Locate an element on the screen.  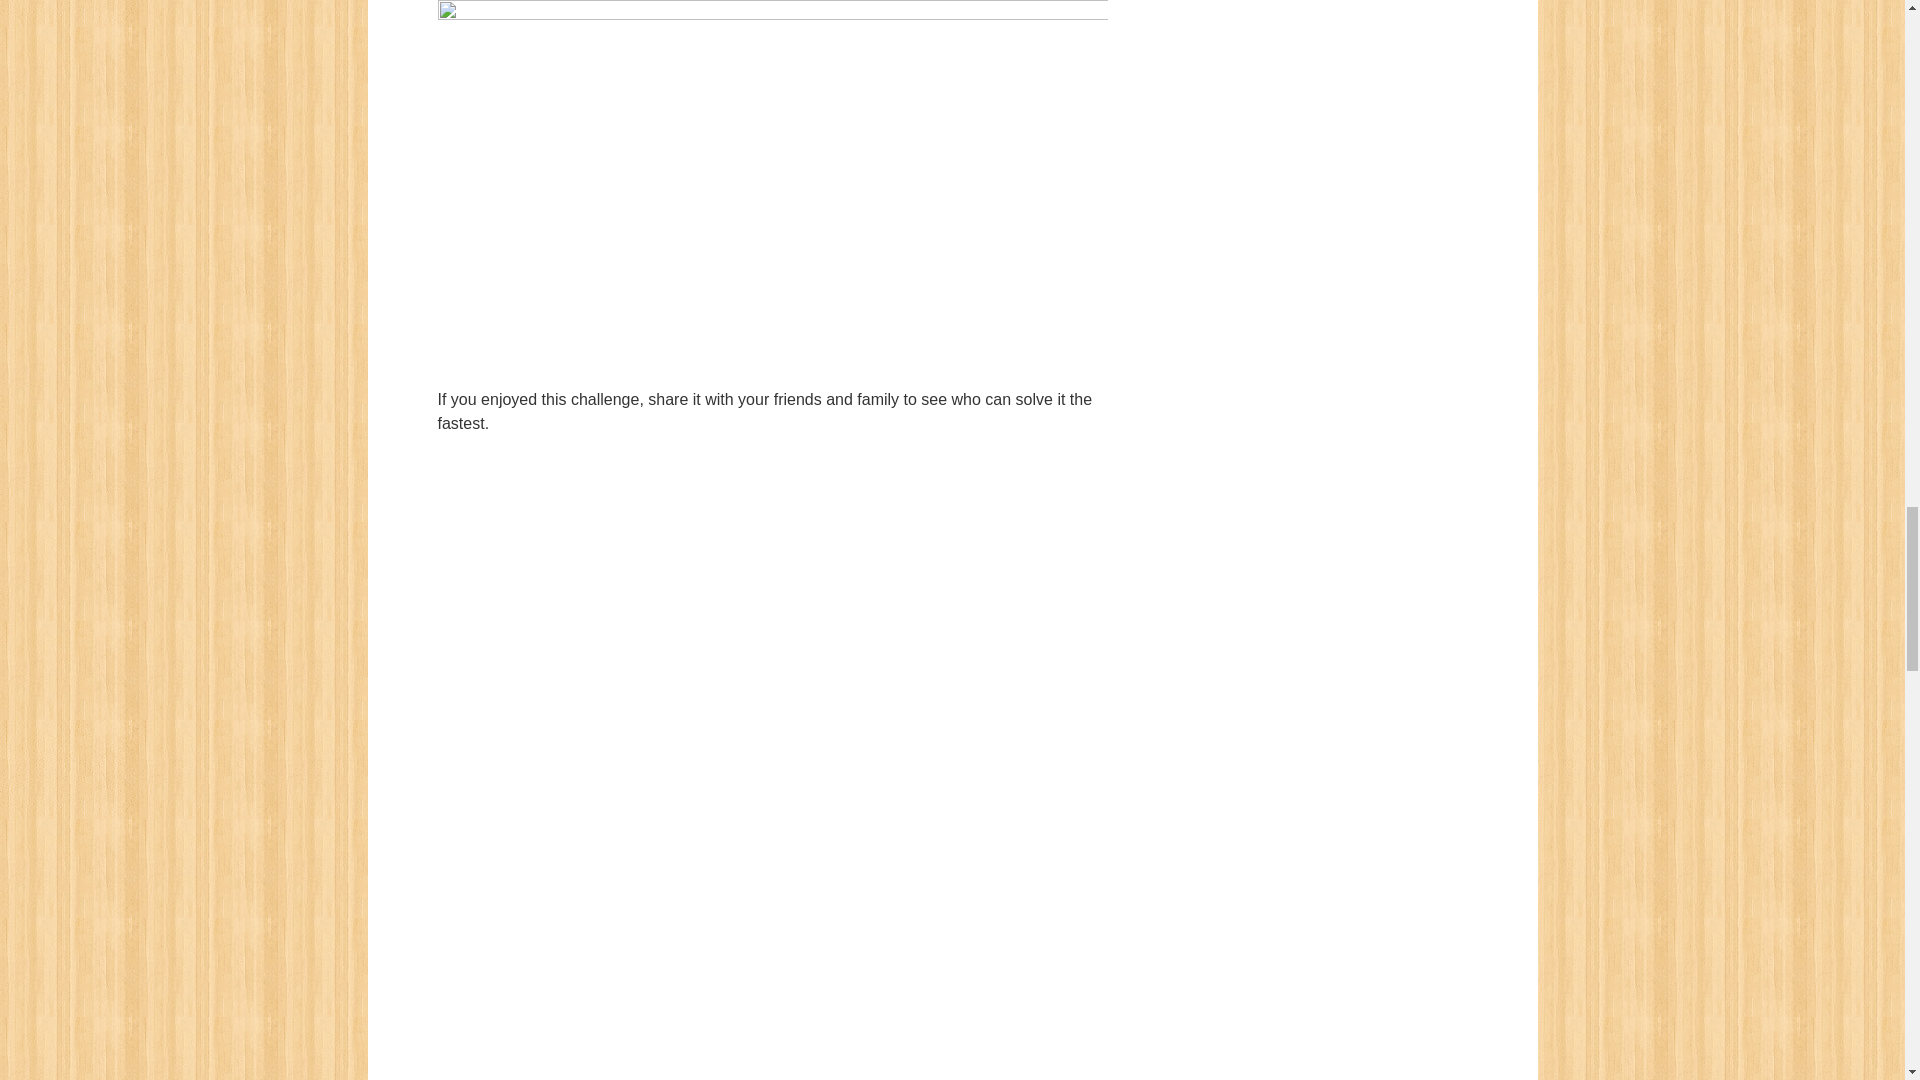
Advertisement is located at coordinates (772, 979).